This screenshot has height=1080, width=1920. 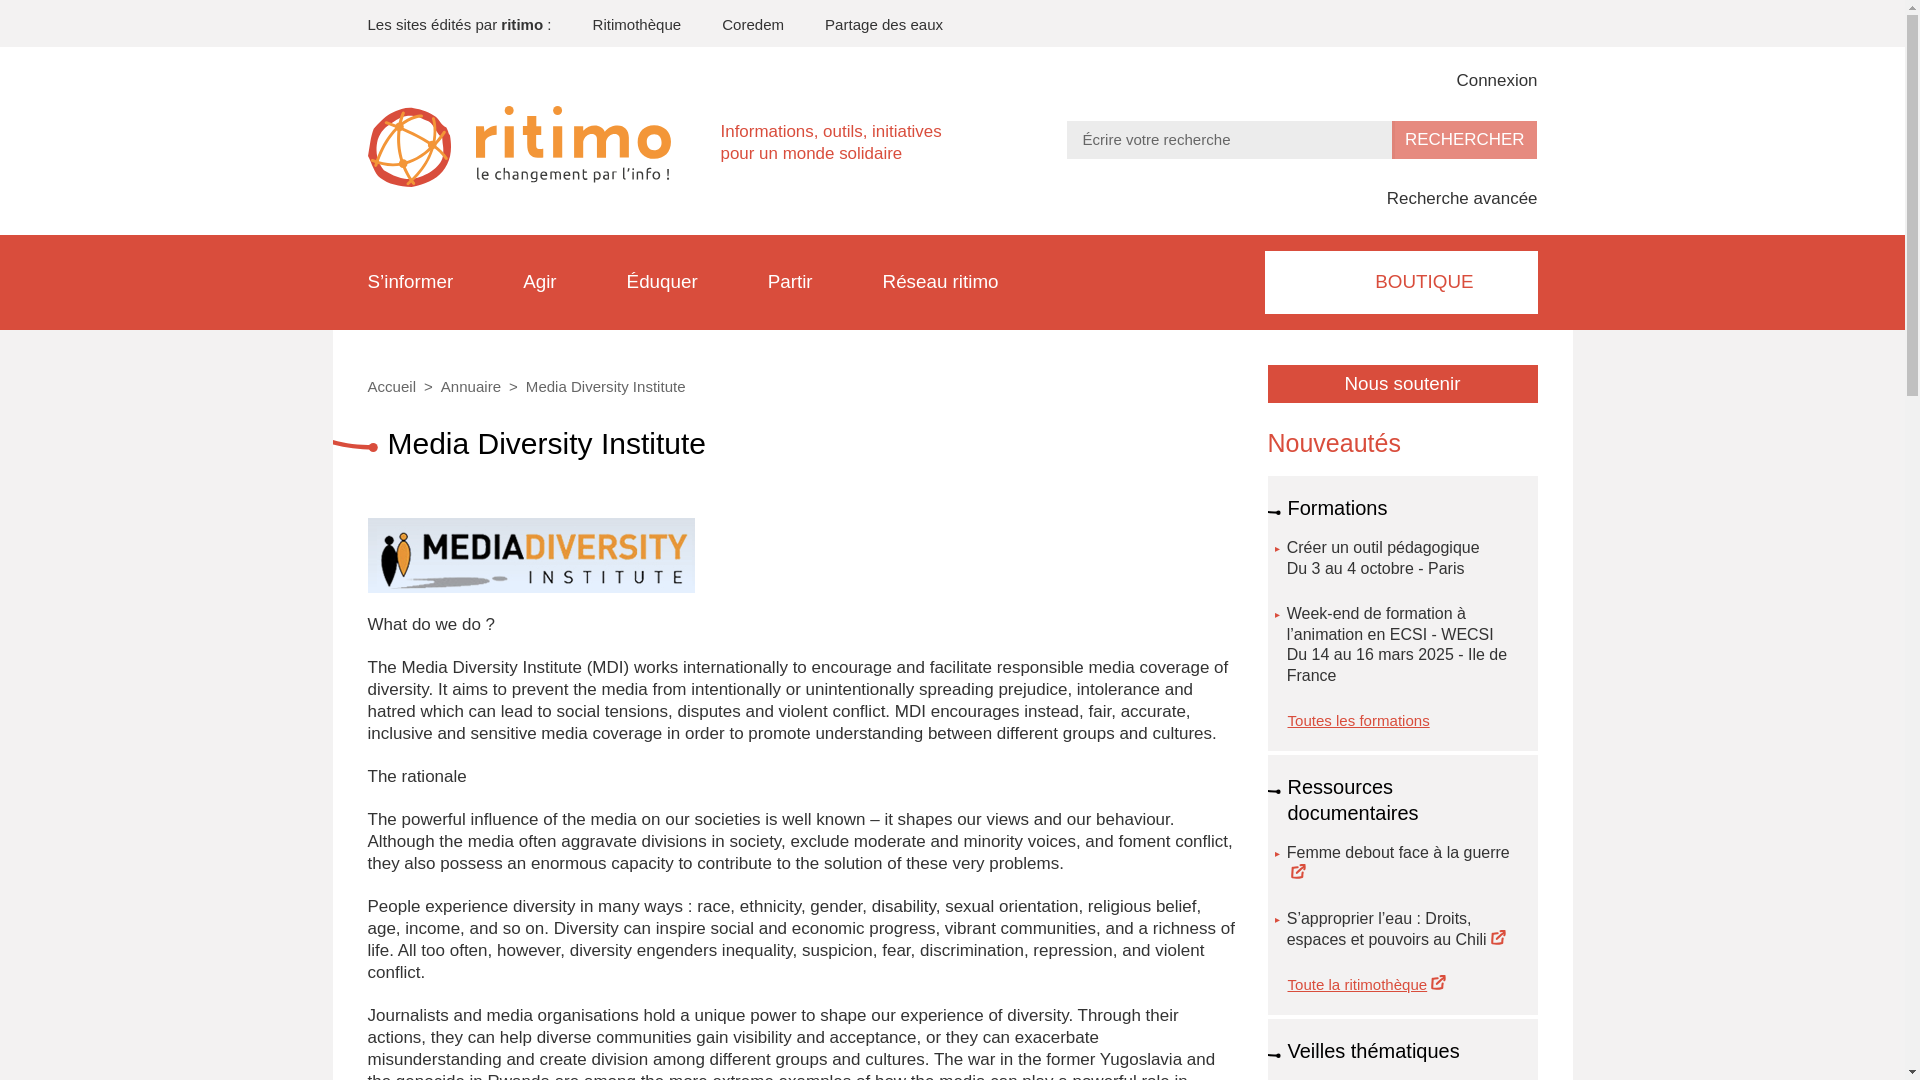 What do you see at coordinates (868, 24) in the screenshot?
I see `Partage des eaux` at bounding box center [868, 24].